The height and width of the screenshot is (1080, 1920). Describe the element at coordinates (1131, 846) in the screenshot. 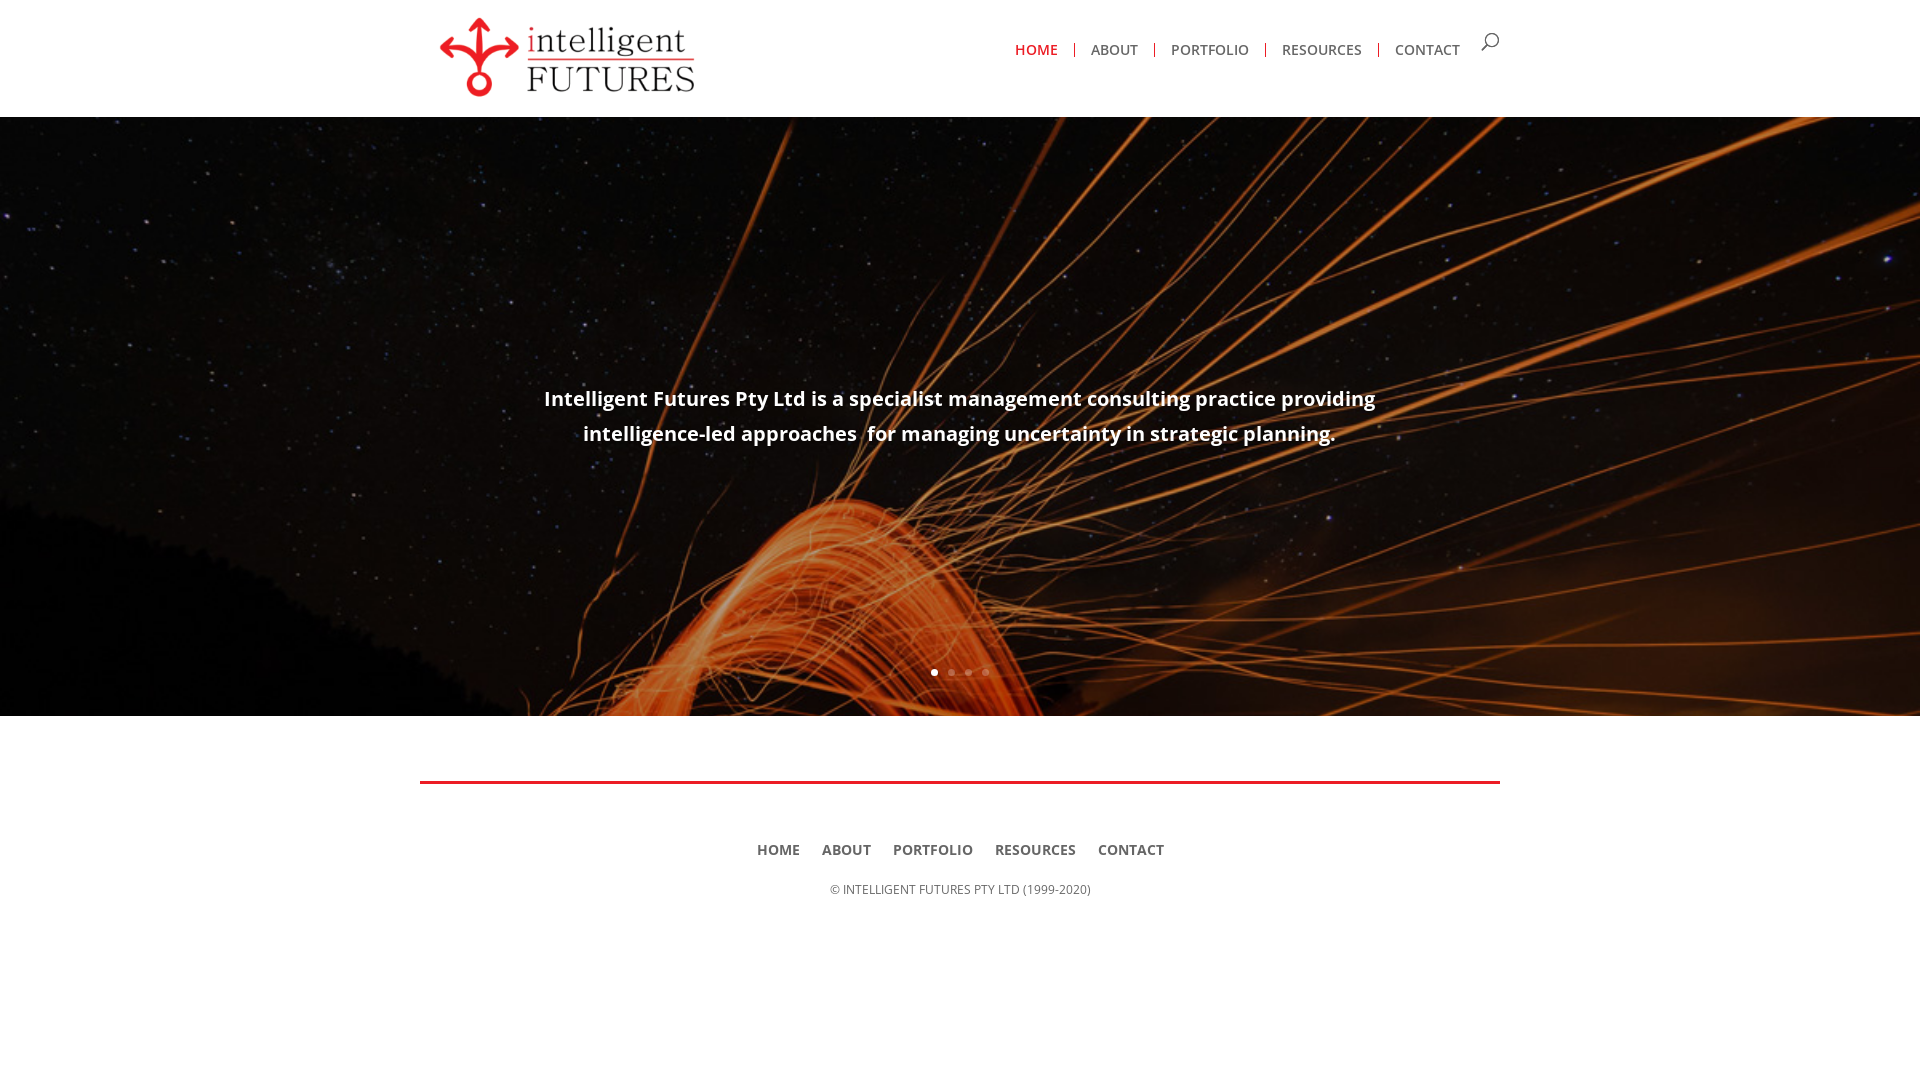

I see `CONTACT` at that location.